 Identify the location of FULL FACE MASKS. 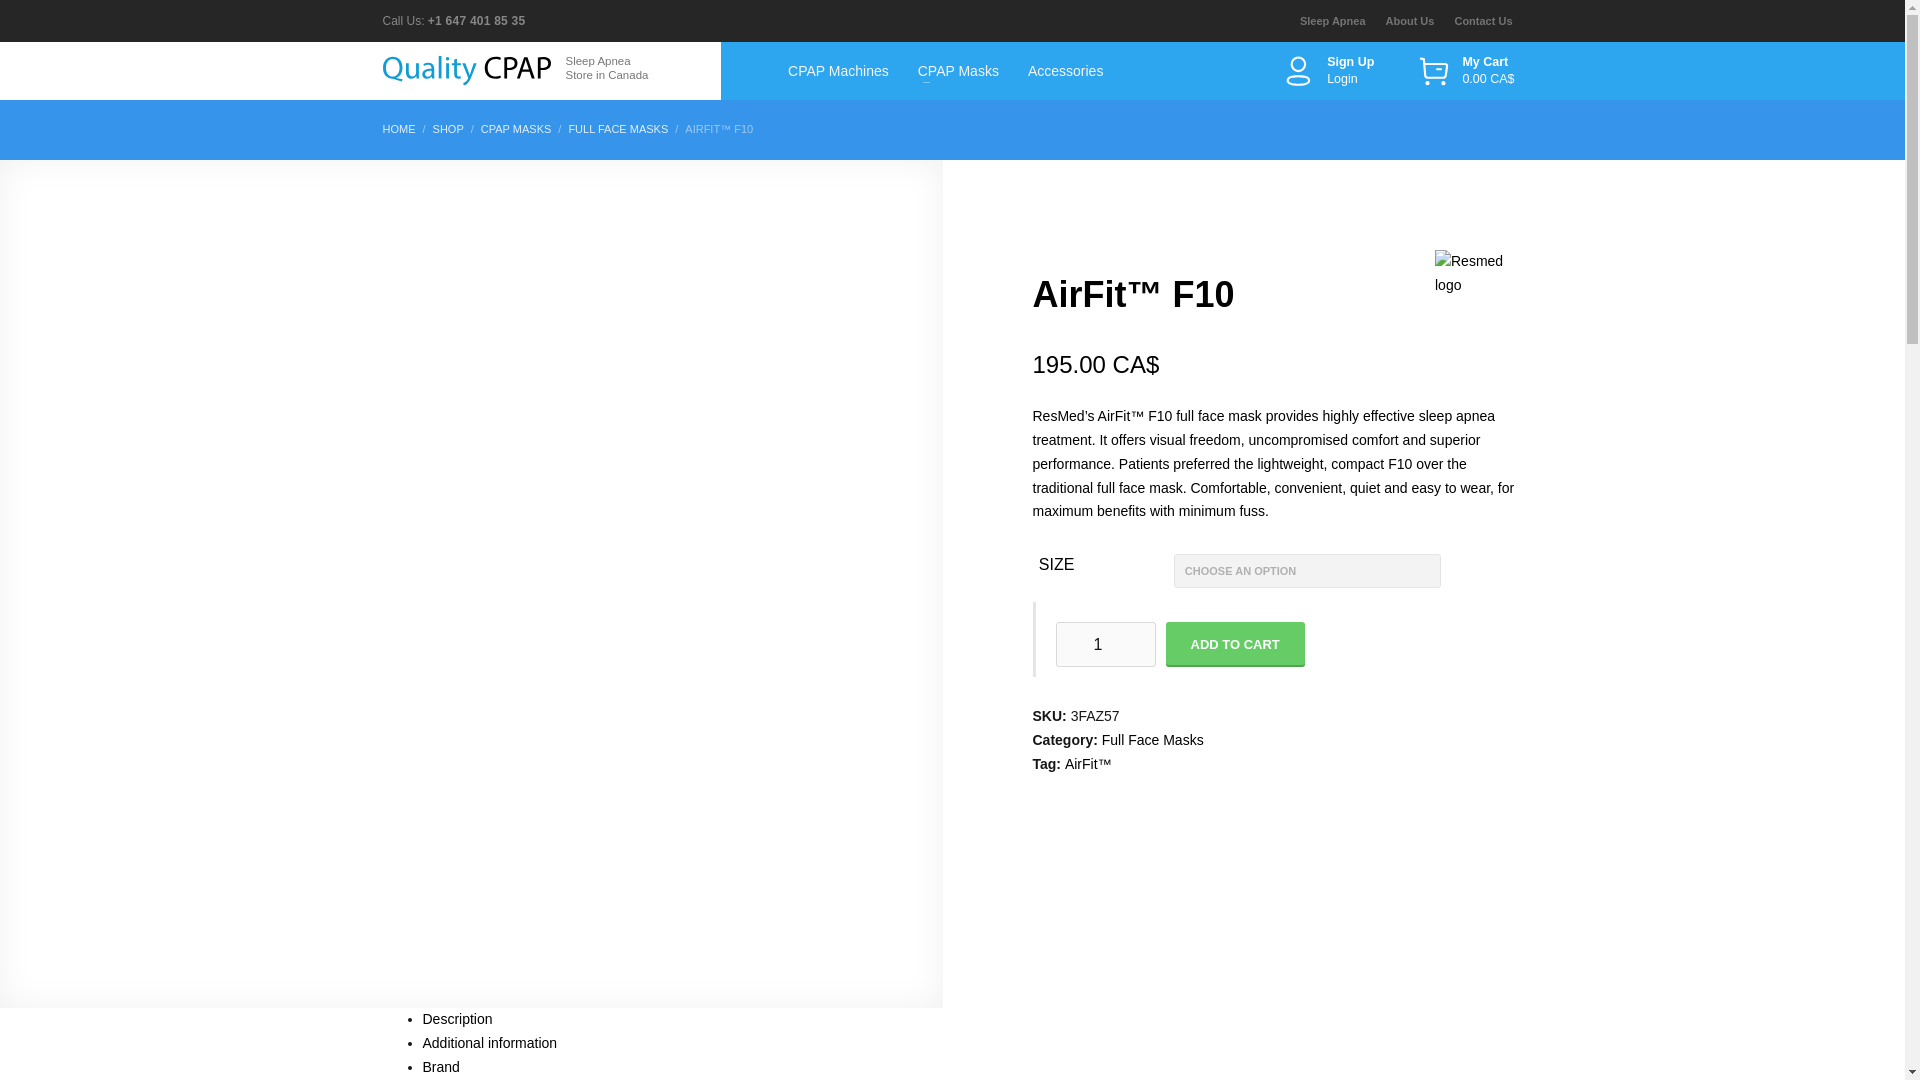
(618, 129).